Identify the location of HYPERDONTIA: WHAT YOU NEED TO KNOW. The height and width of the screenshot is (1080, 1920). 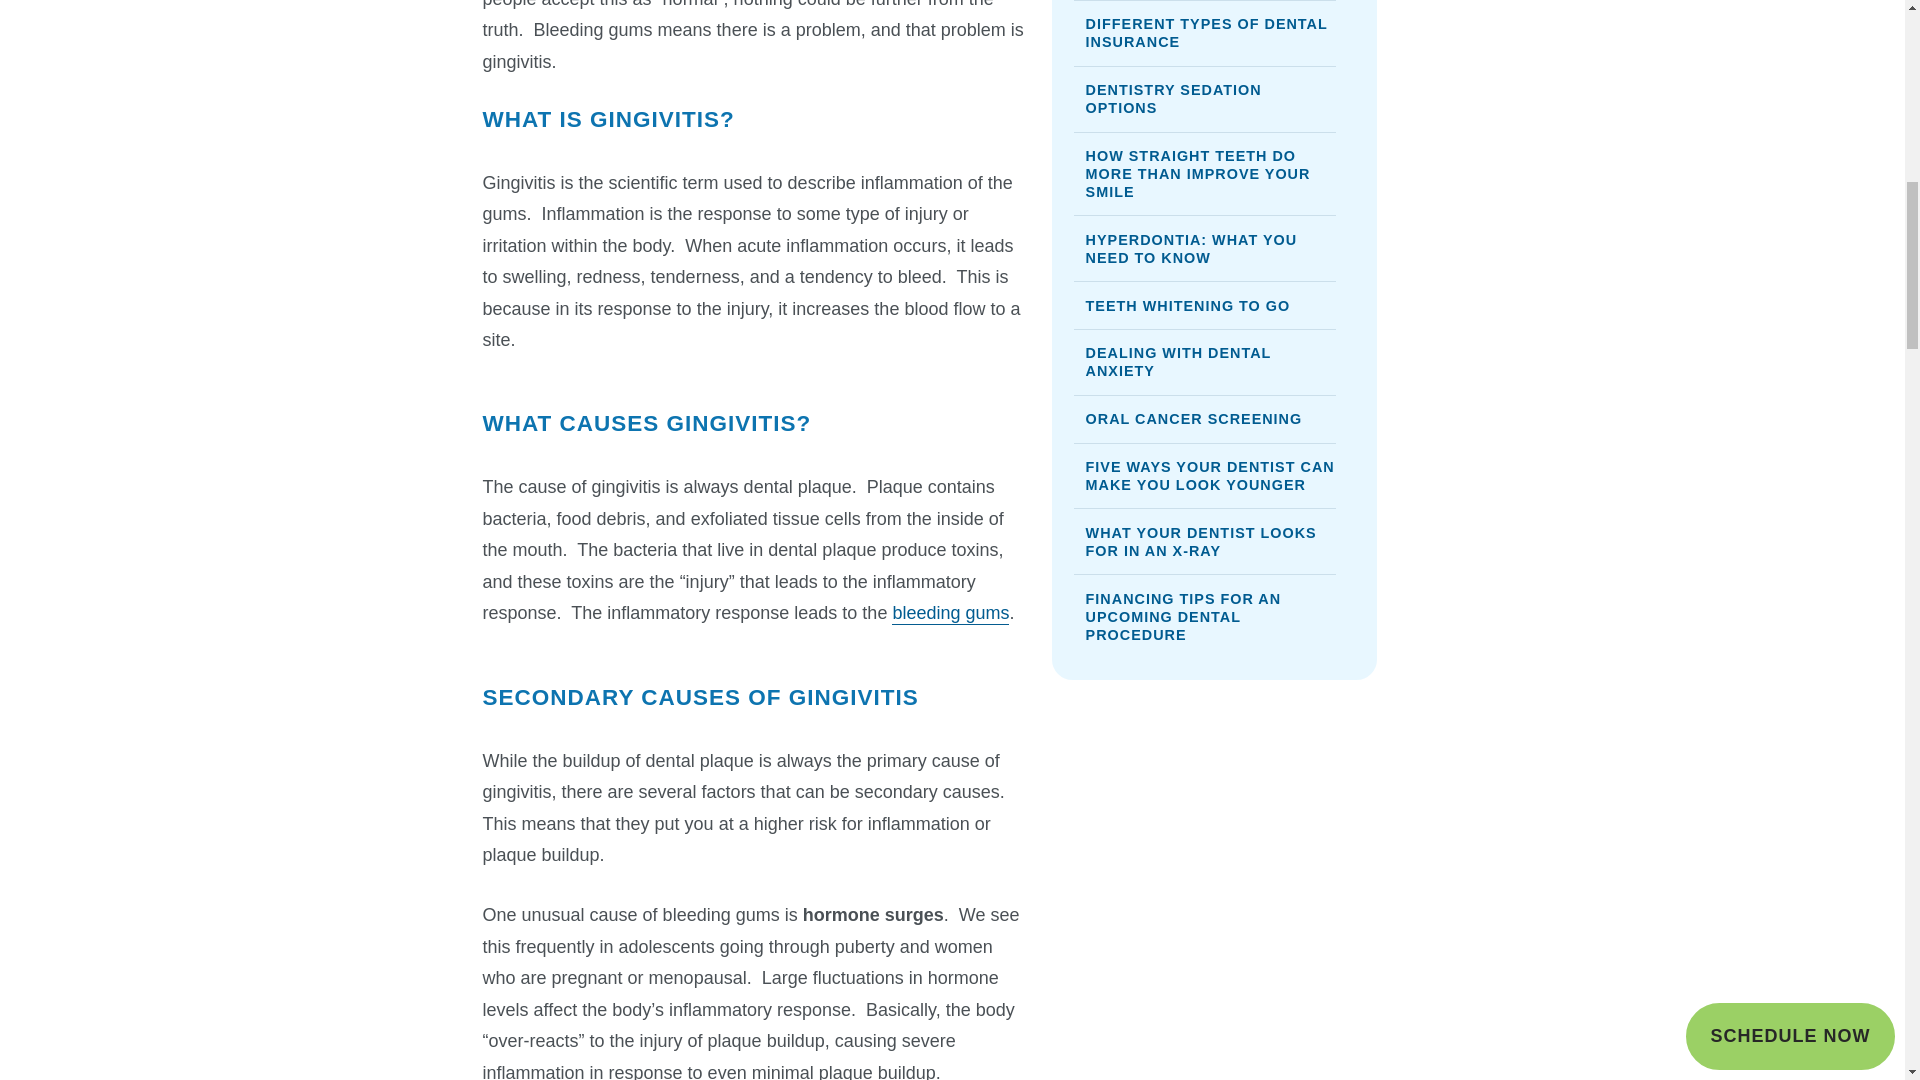
(1204, 247).